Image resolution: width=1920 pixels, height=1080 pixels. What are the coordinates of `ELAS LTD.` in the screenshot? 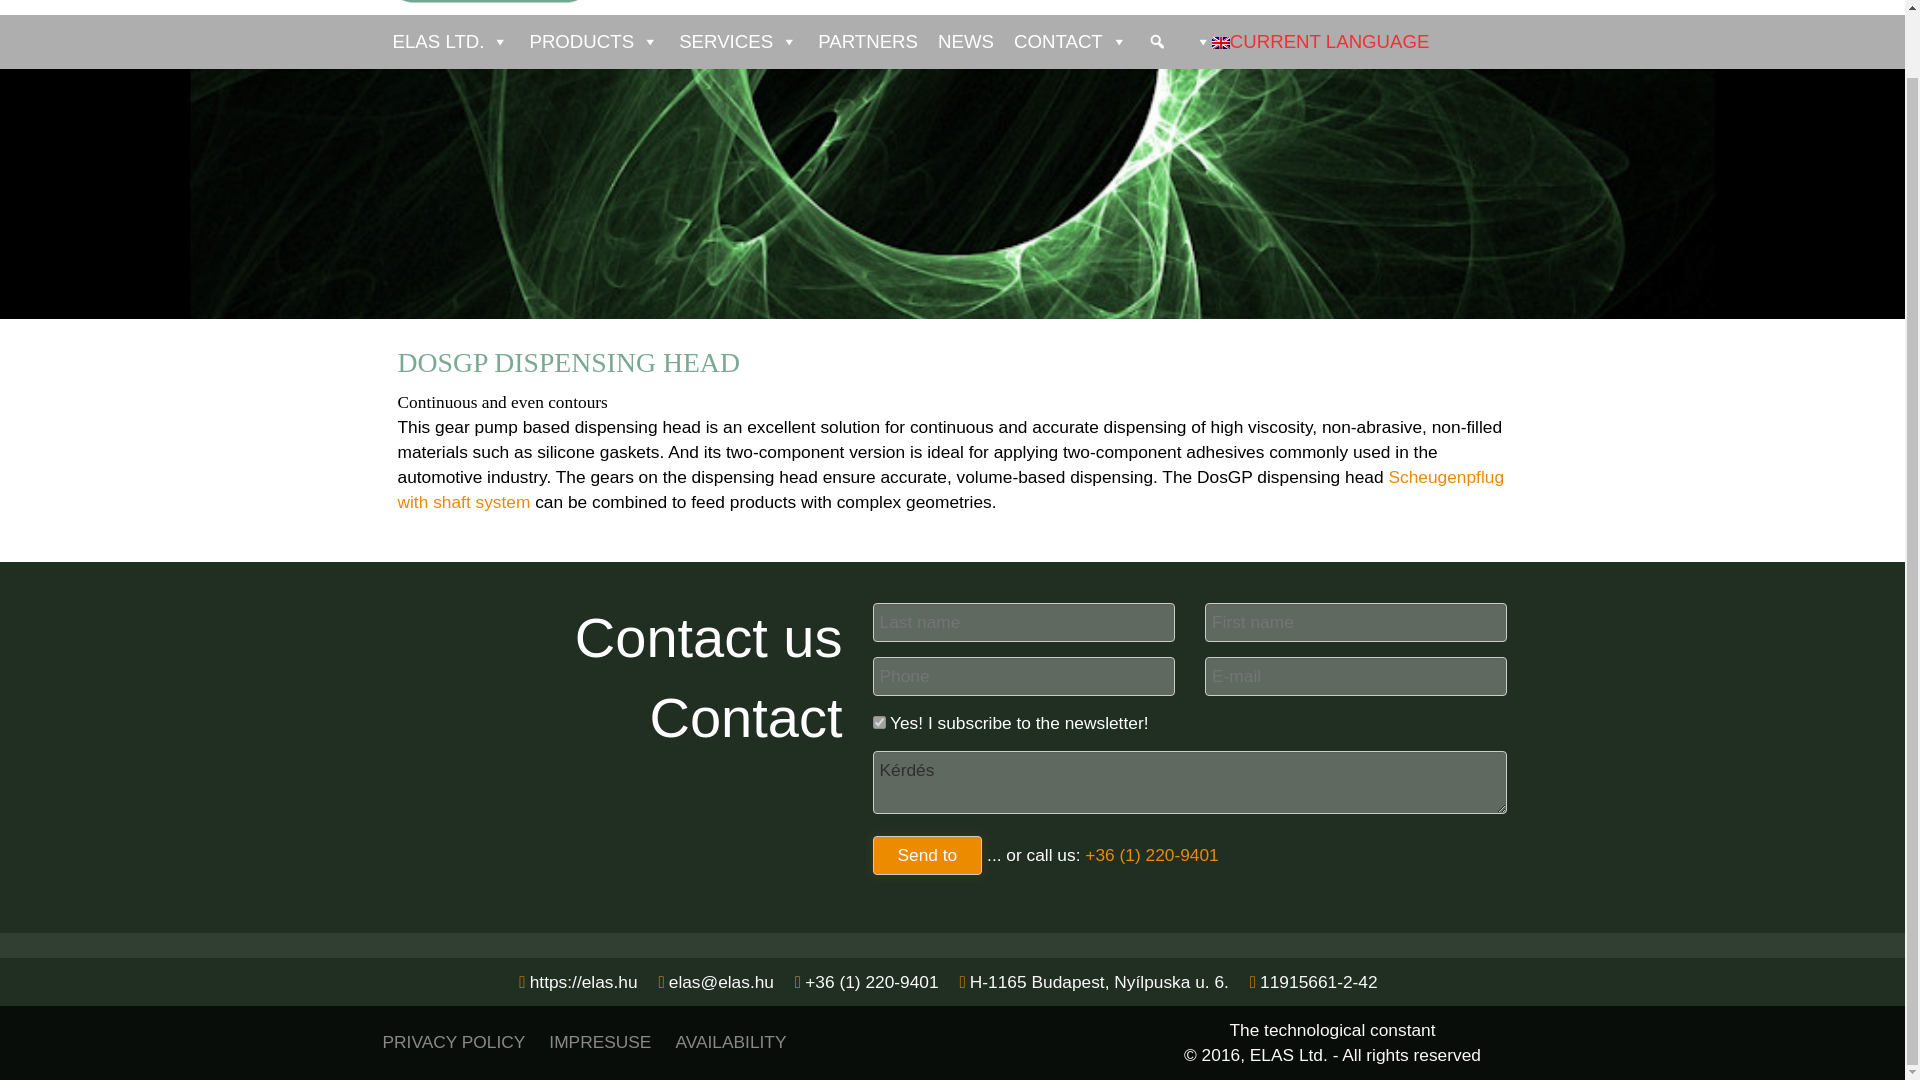 It's located at (450, 42).